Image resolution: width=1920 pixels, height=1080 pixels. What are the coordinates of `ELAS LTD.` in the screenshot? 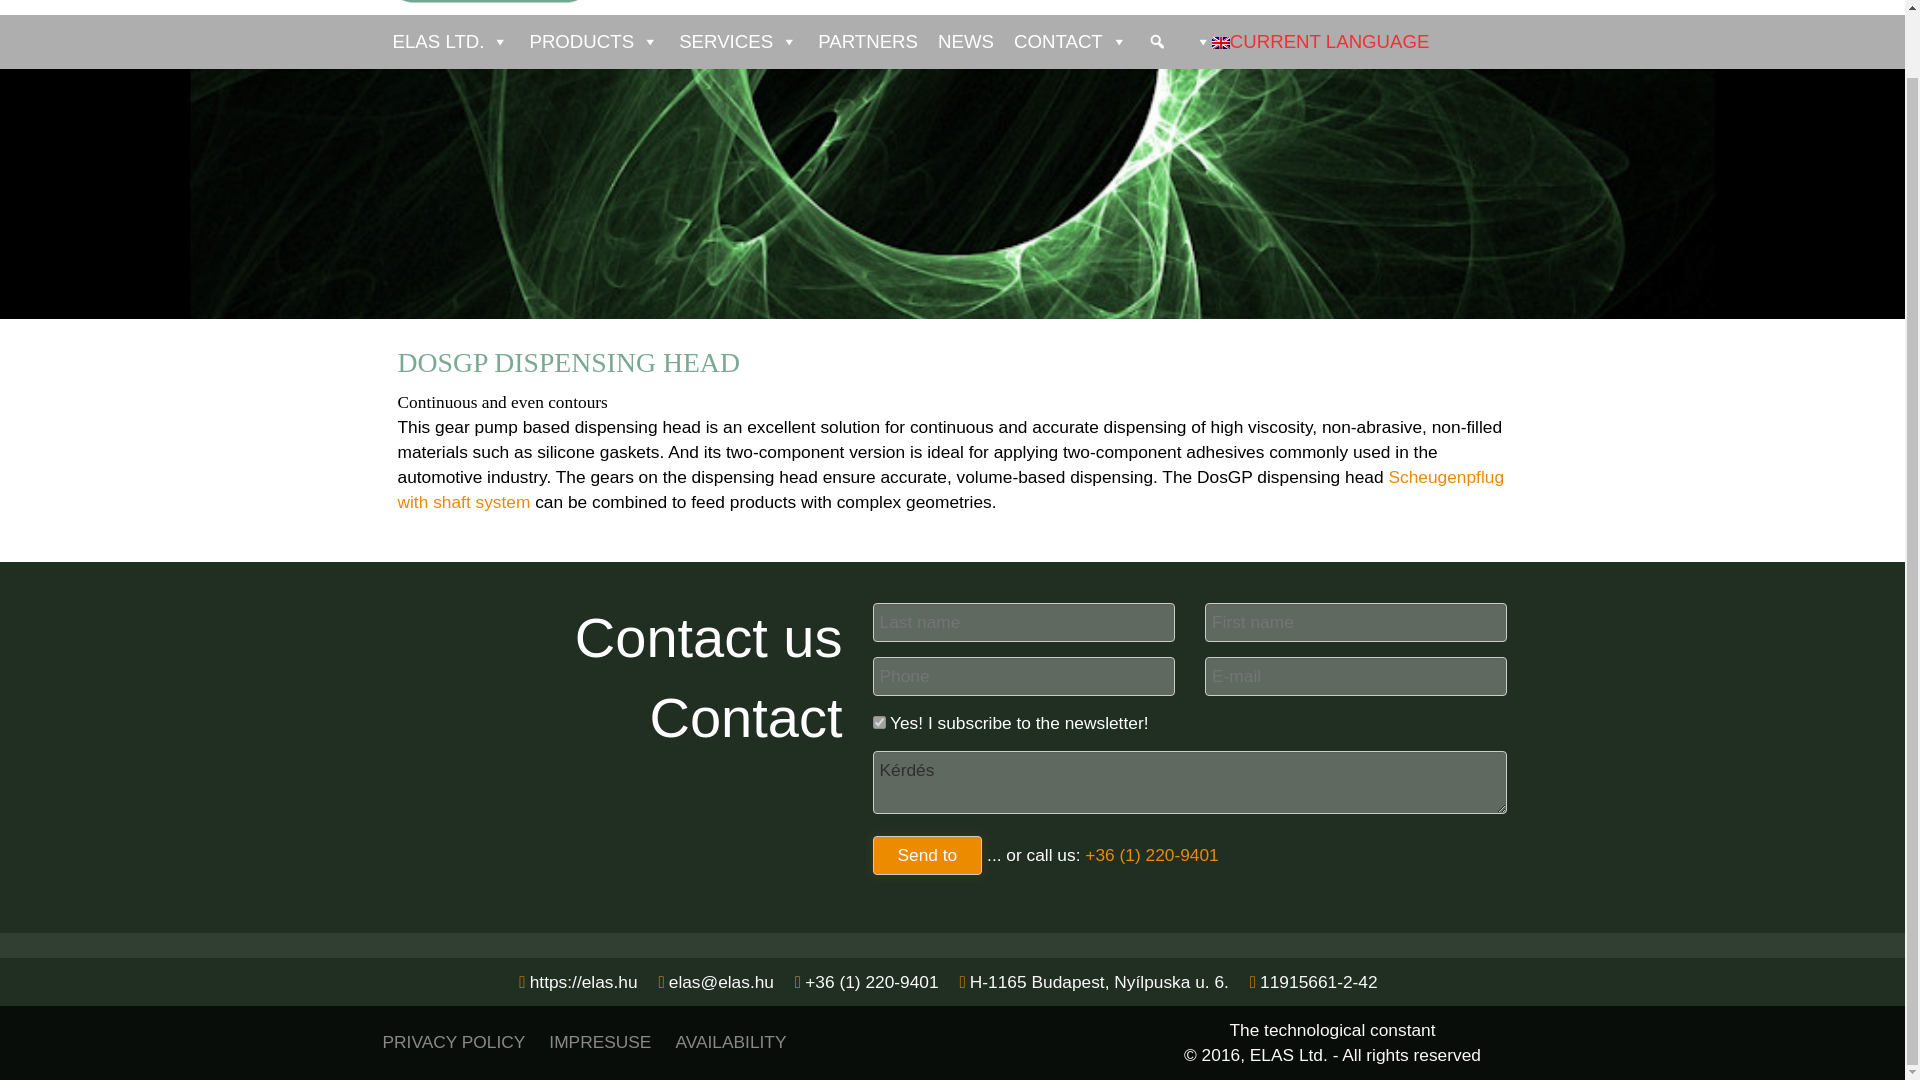 It's located at (450, 42).